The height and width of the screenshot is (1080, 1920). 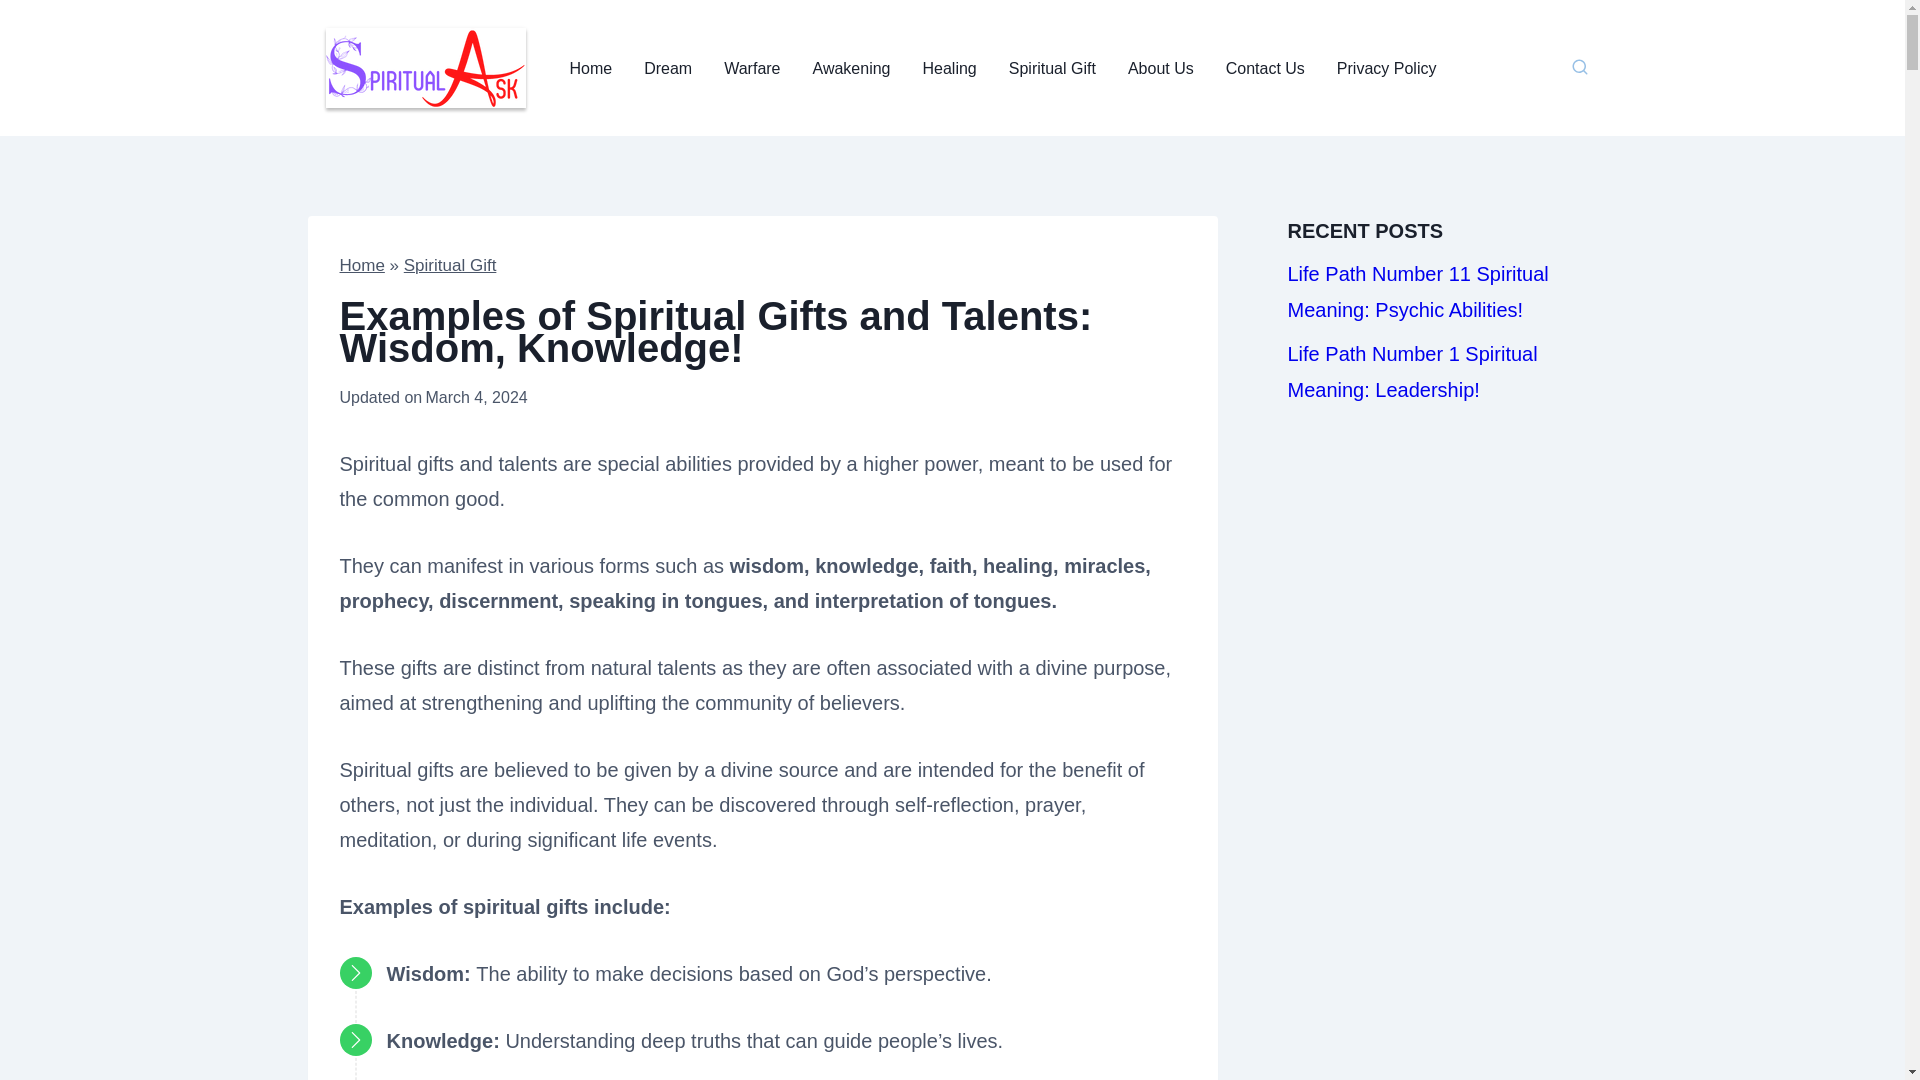 What do you see at coordinates (1386, 68) in the screenshot?
I see `Privacy Policy` at bounding box center [1386, 68].